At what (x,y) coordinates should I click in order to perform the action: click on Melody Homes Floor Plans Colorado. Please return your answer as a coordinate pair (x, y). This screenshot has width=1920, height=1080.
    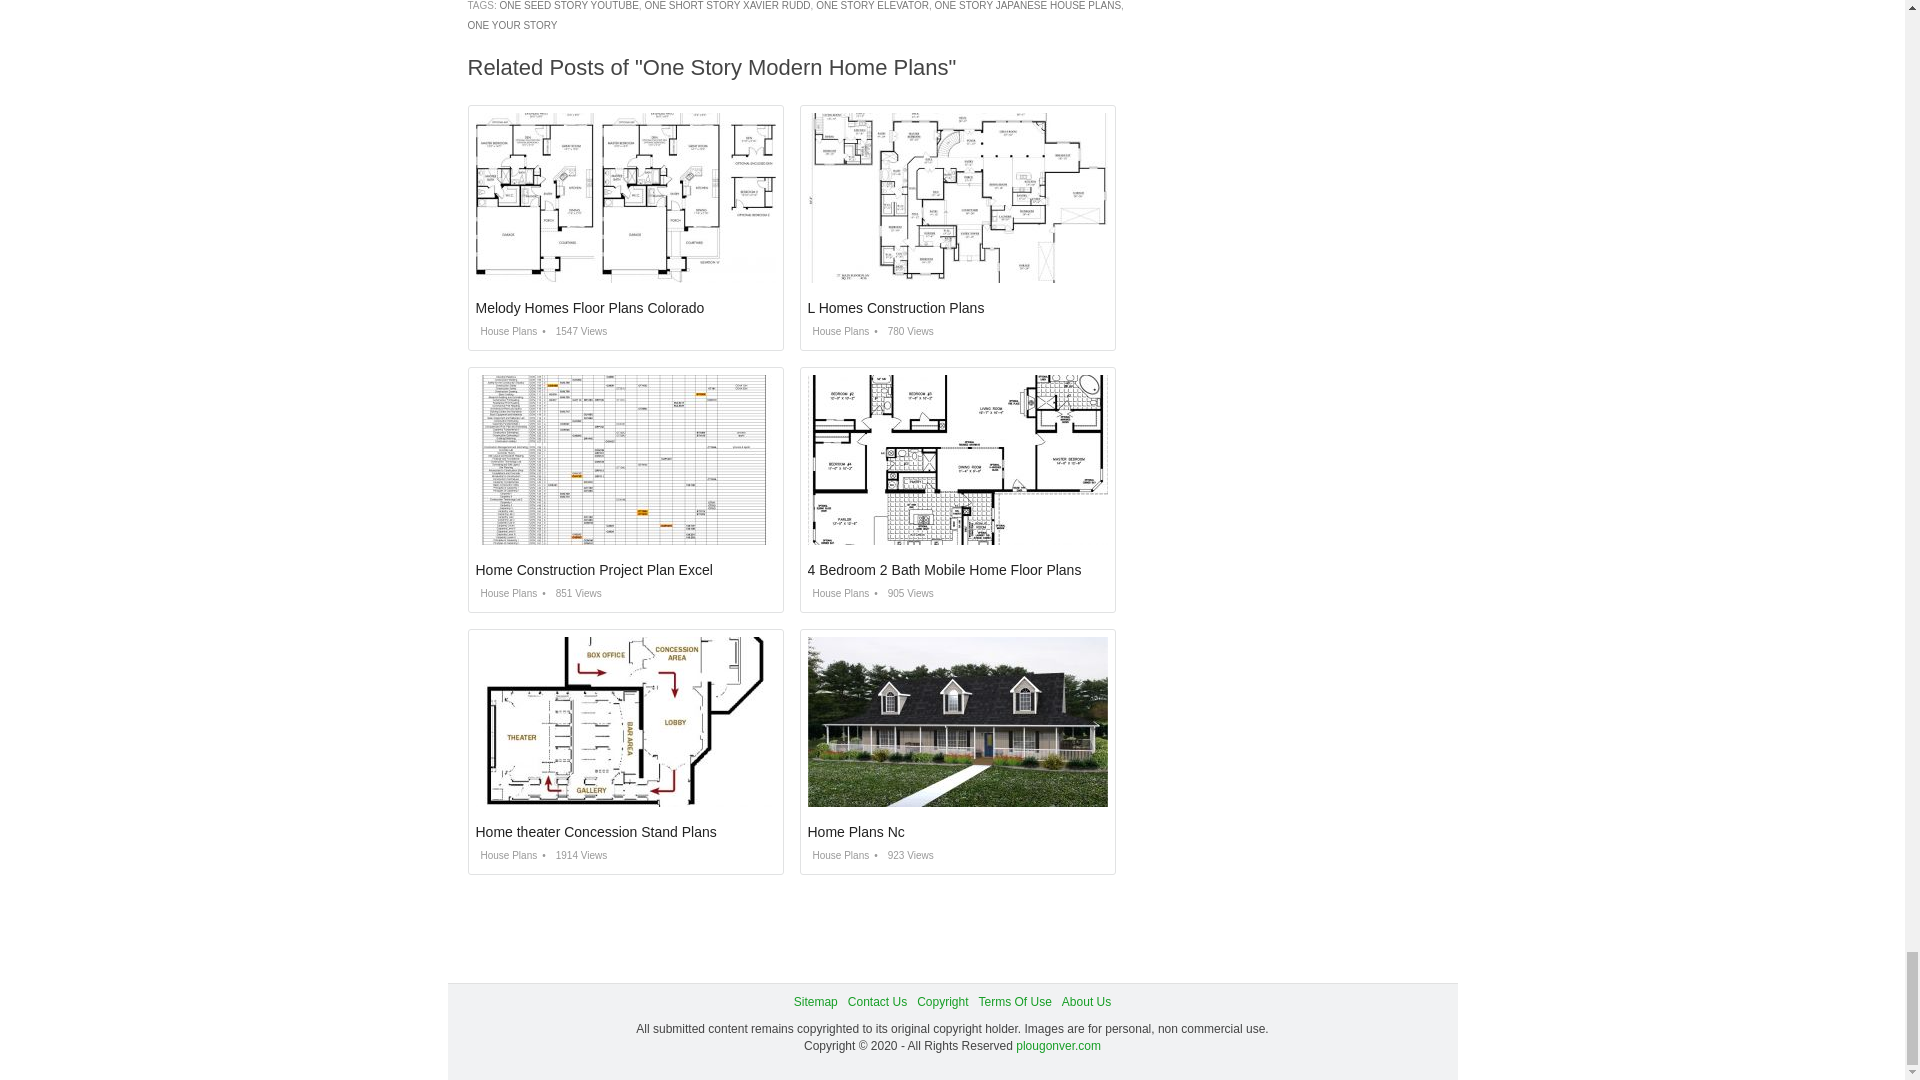
    Looking at the image, I should click on (590, 308).